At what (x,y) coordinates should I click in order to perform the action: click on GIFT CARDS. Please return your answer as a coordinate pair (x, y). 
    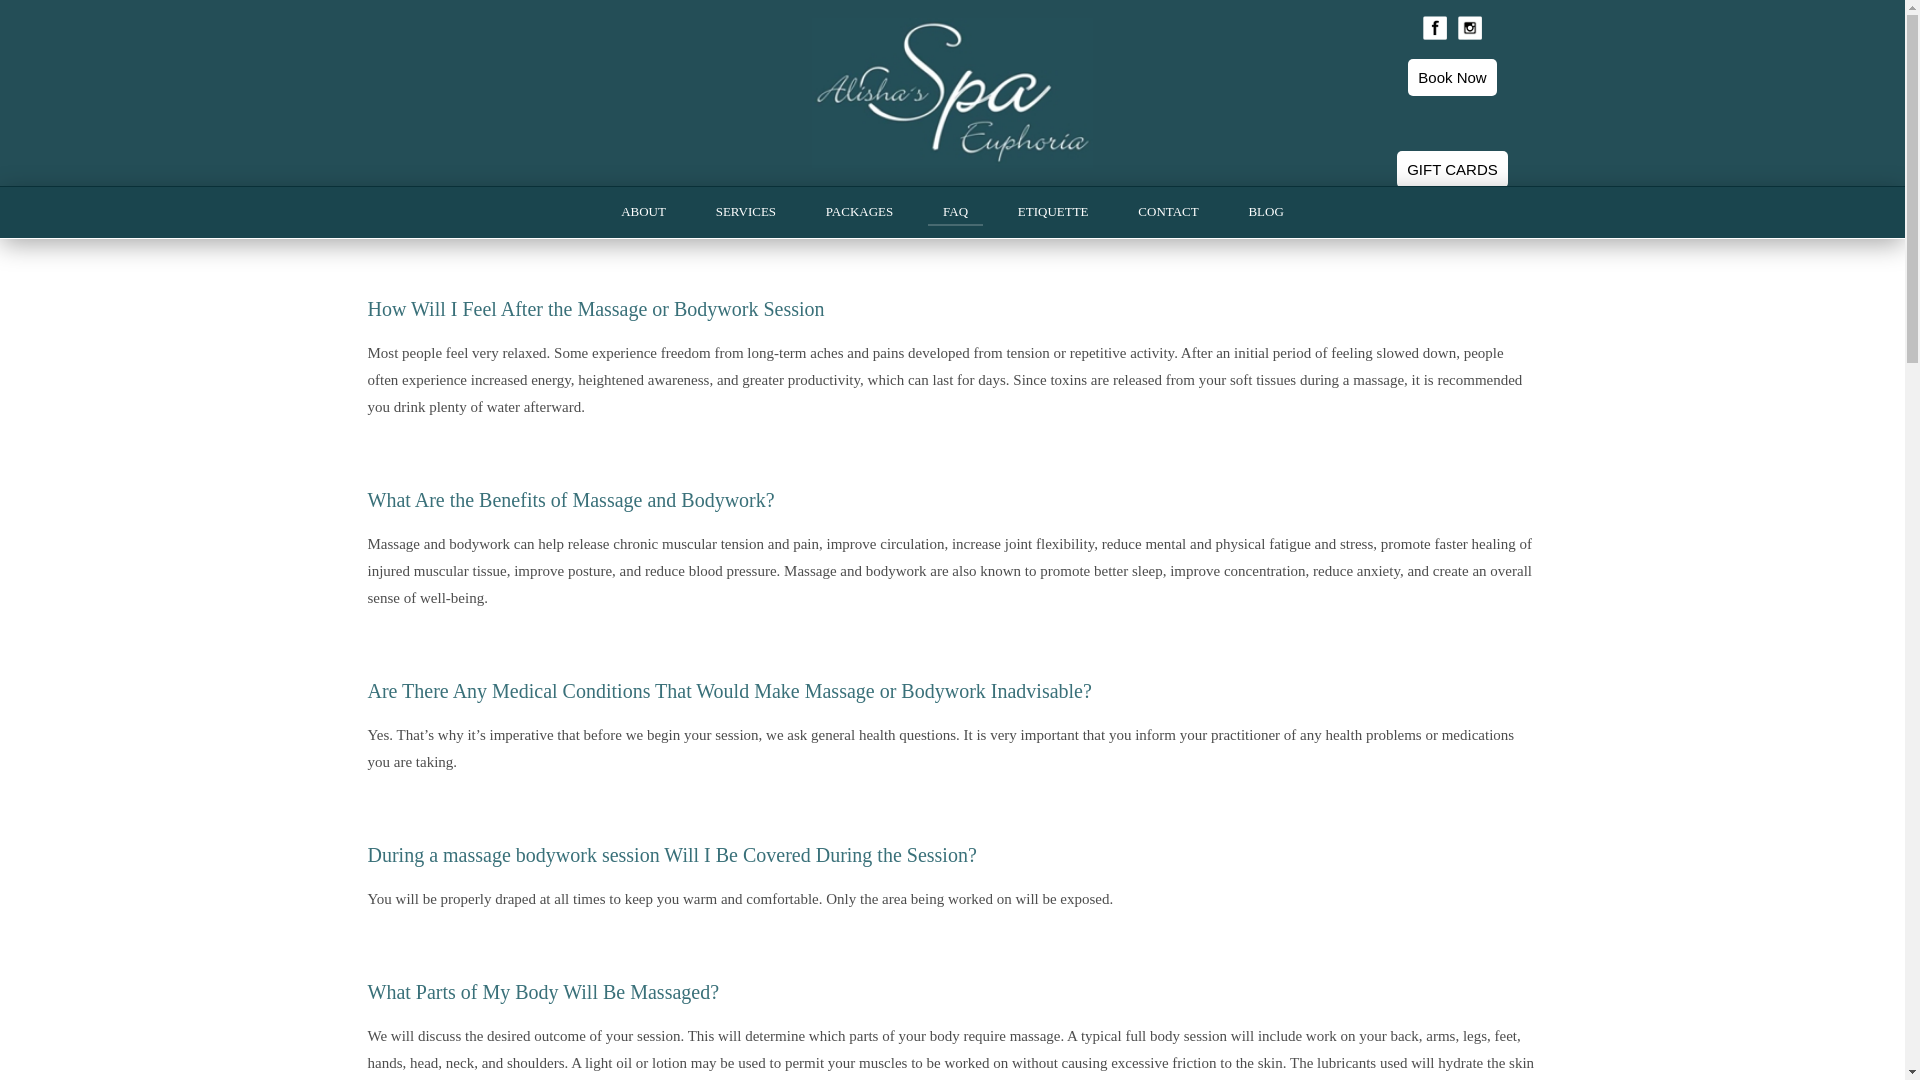
    Looking at the image, I should click on (1452, 169).